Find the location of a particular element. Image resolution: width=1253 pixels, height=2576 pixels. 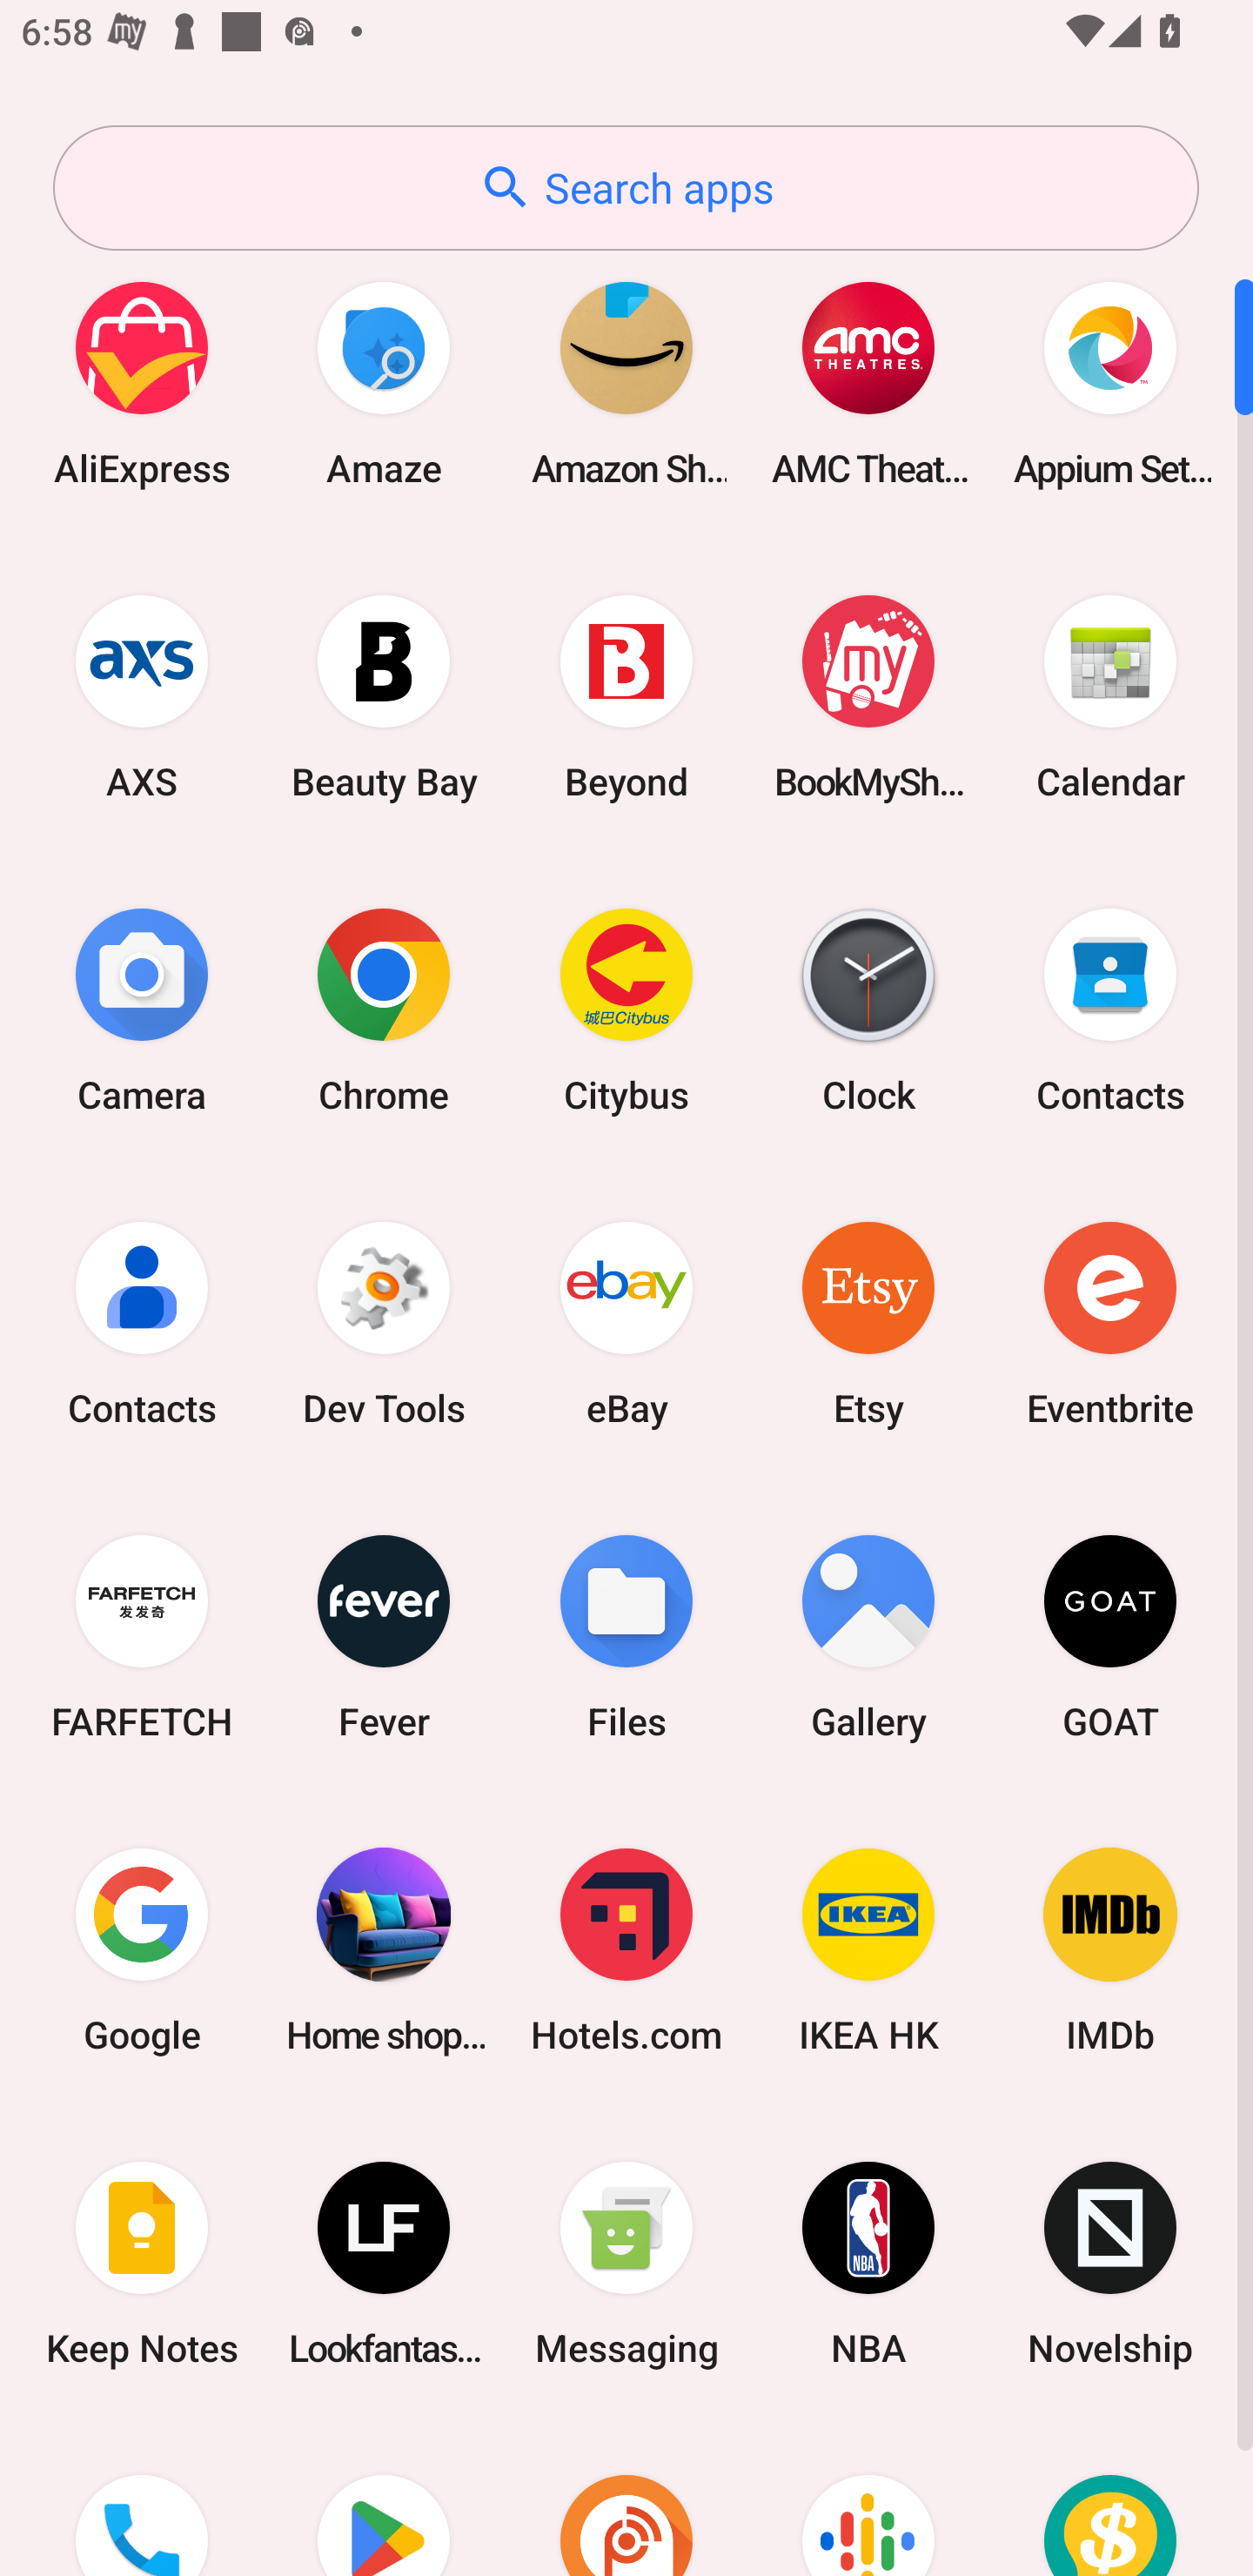

Podcasts is located at coordinates (868, 2499).